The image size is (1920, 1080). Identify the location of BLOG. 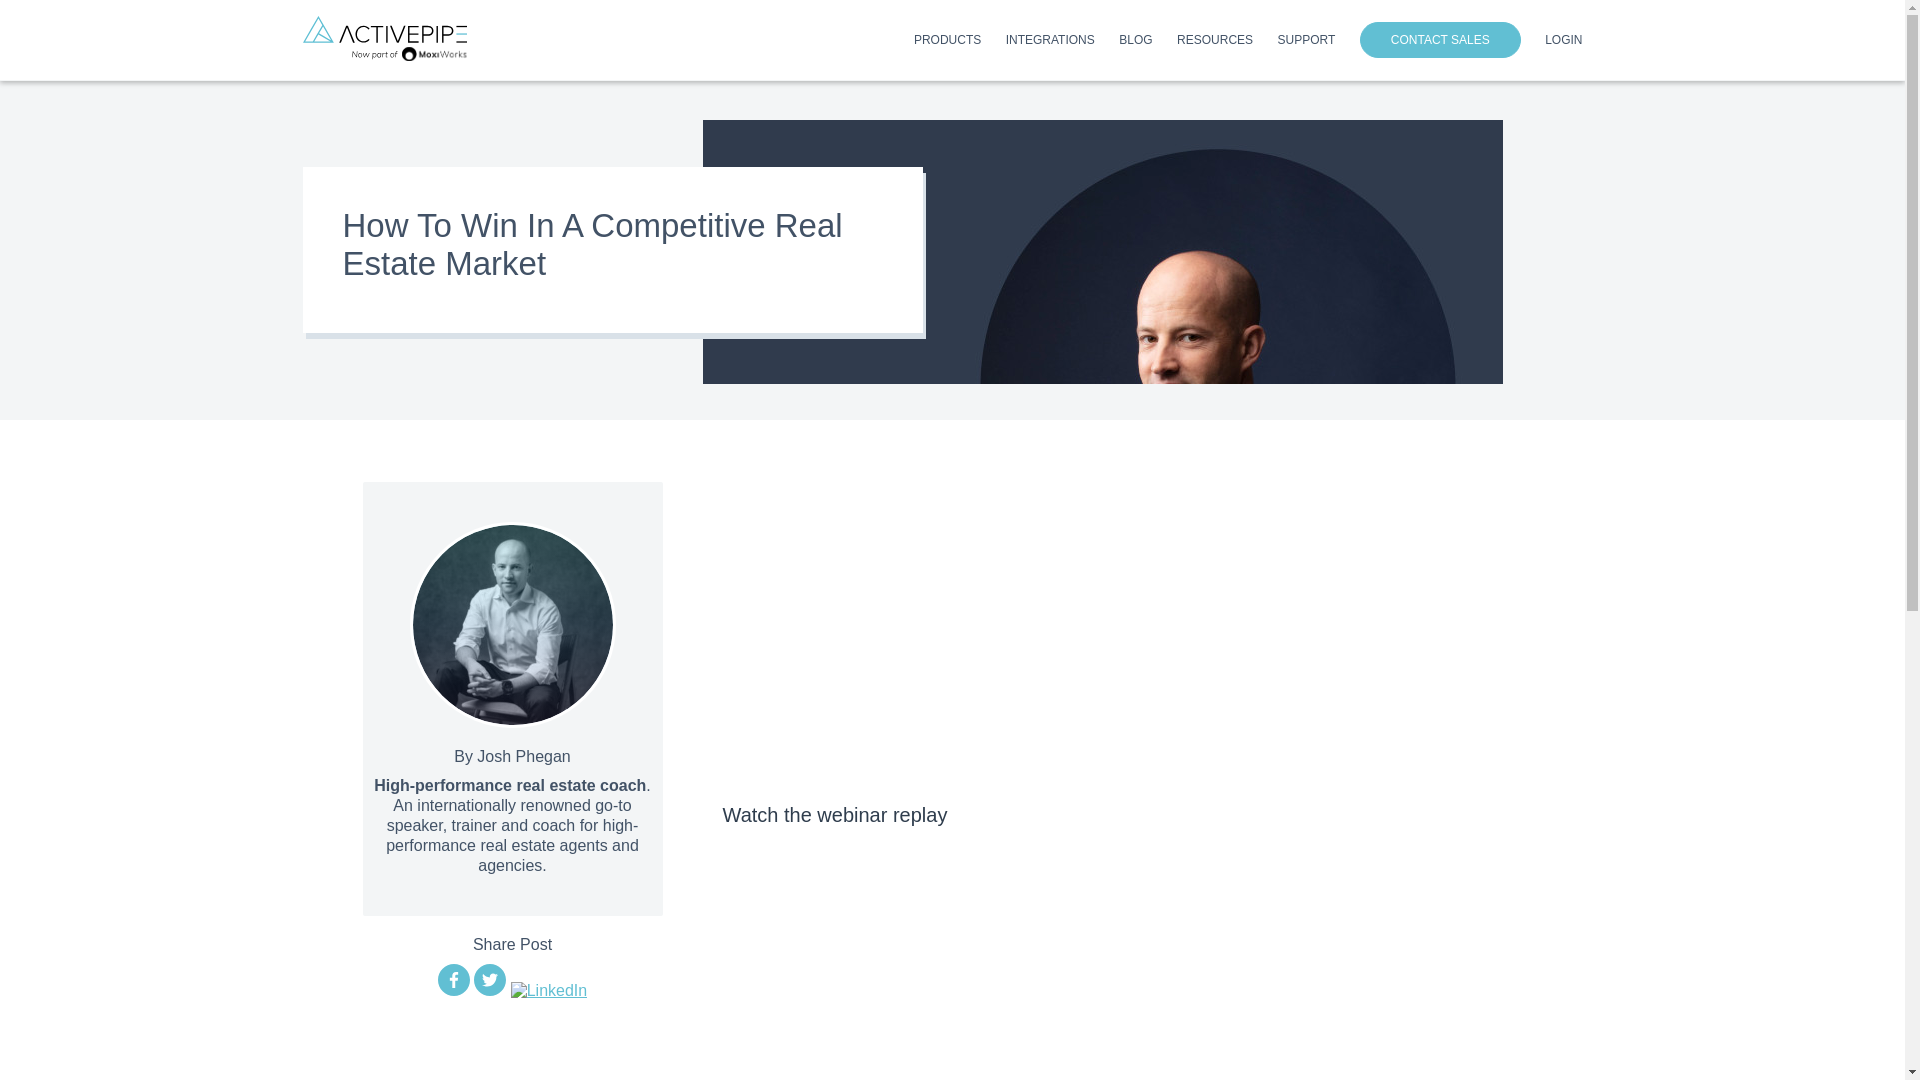
(1136, 44).